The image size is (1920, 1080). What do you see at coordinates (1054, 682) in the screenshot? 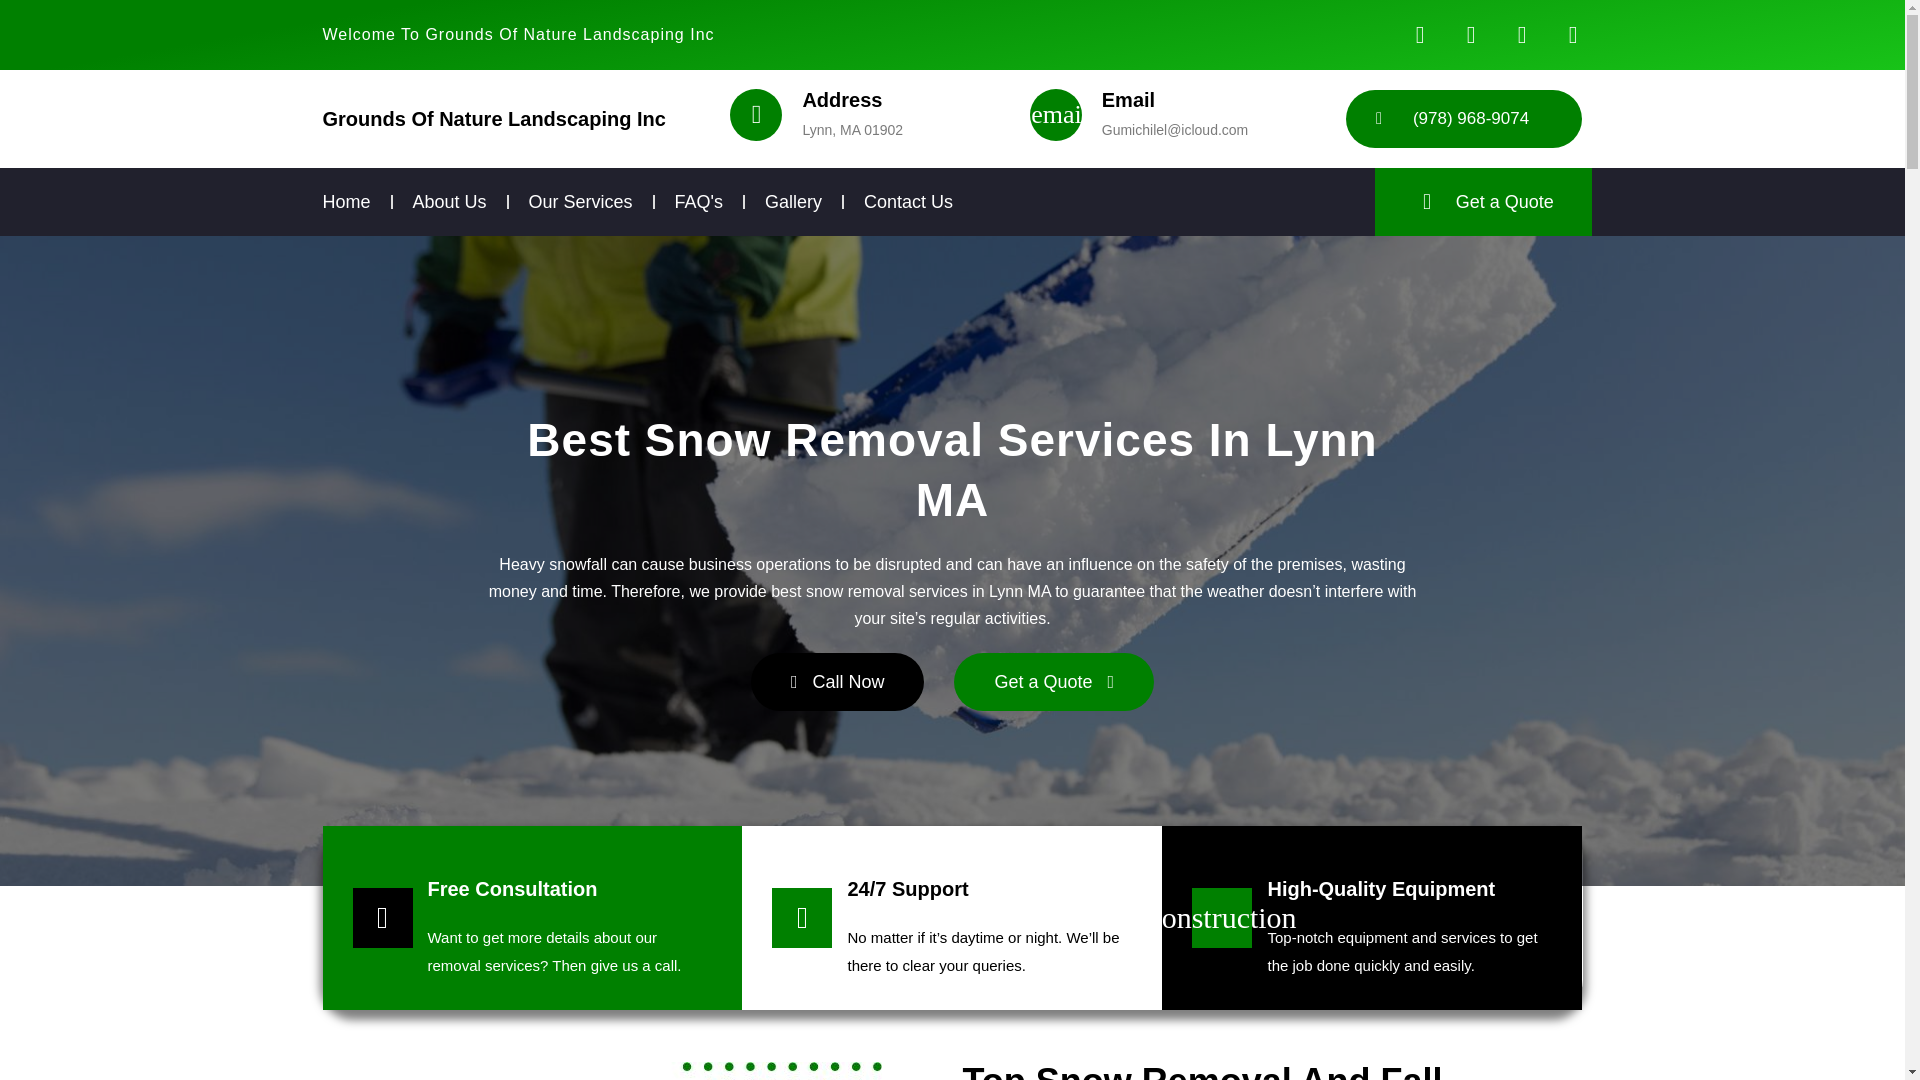
I see `Get a Quote` at bounding box center [1054, 682].